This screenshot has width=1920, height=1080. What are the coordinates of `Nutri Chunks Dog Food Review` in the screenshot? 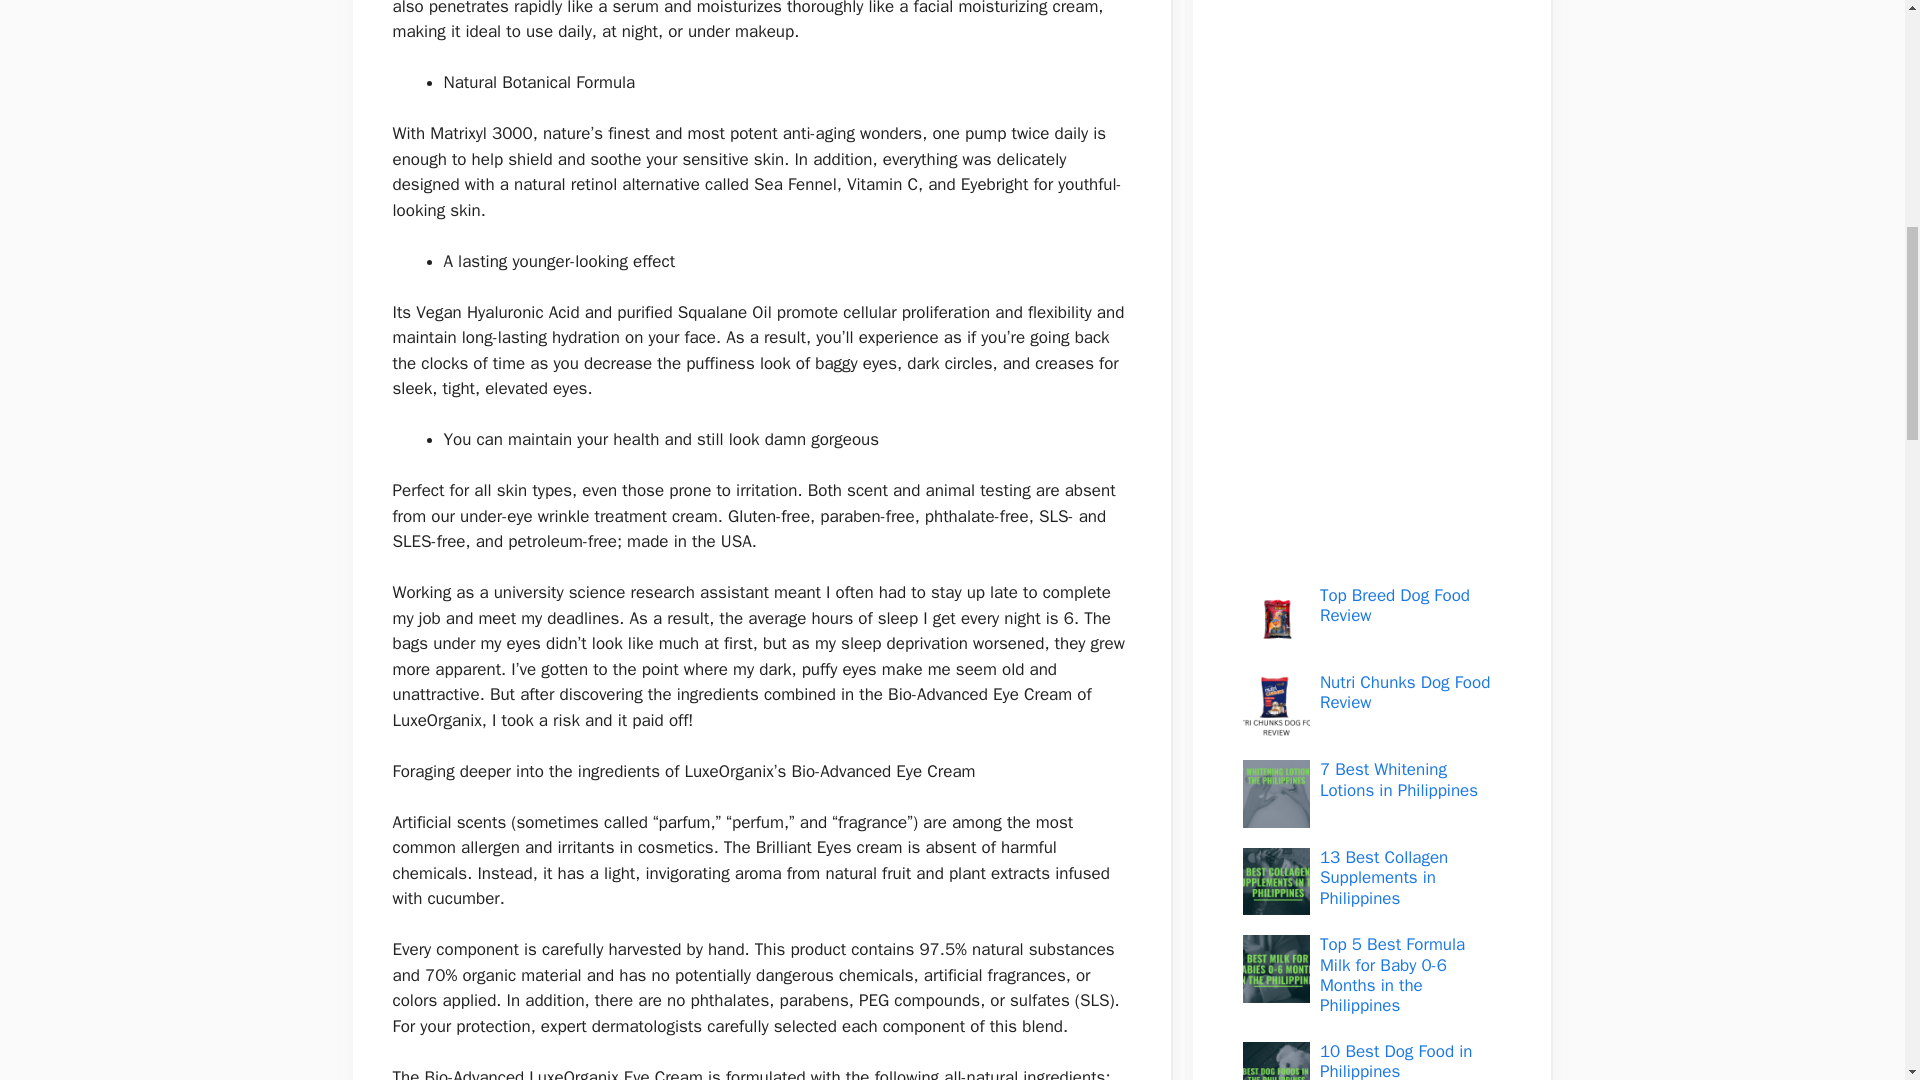 It's located at (1404, 692).